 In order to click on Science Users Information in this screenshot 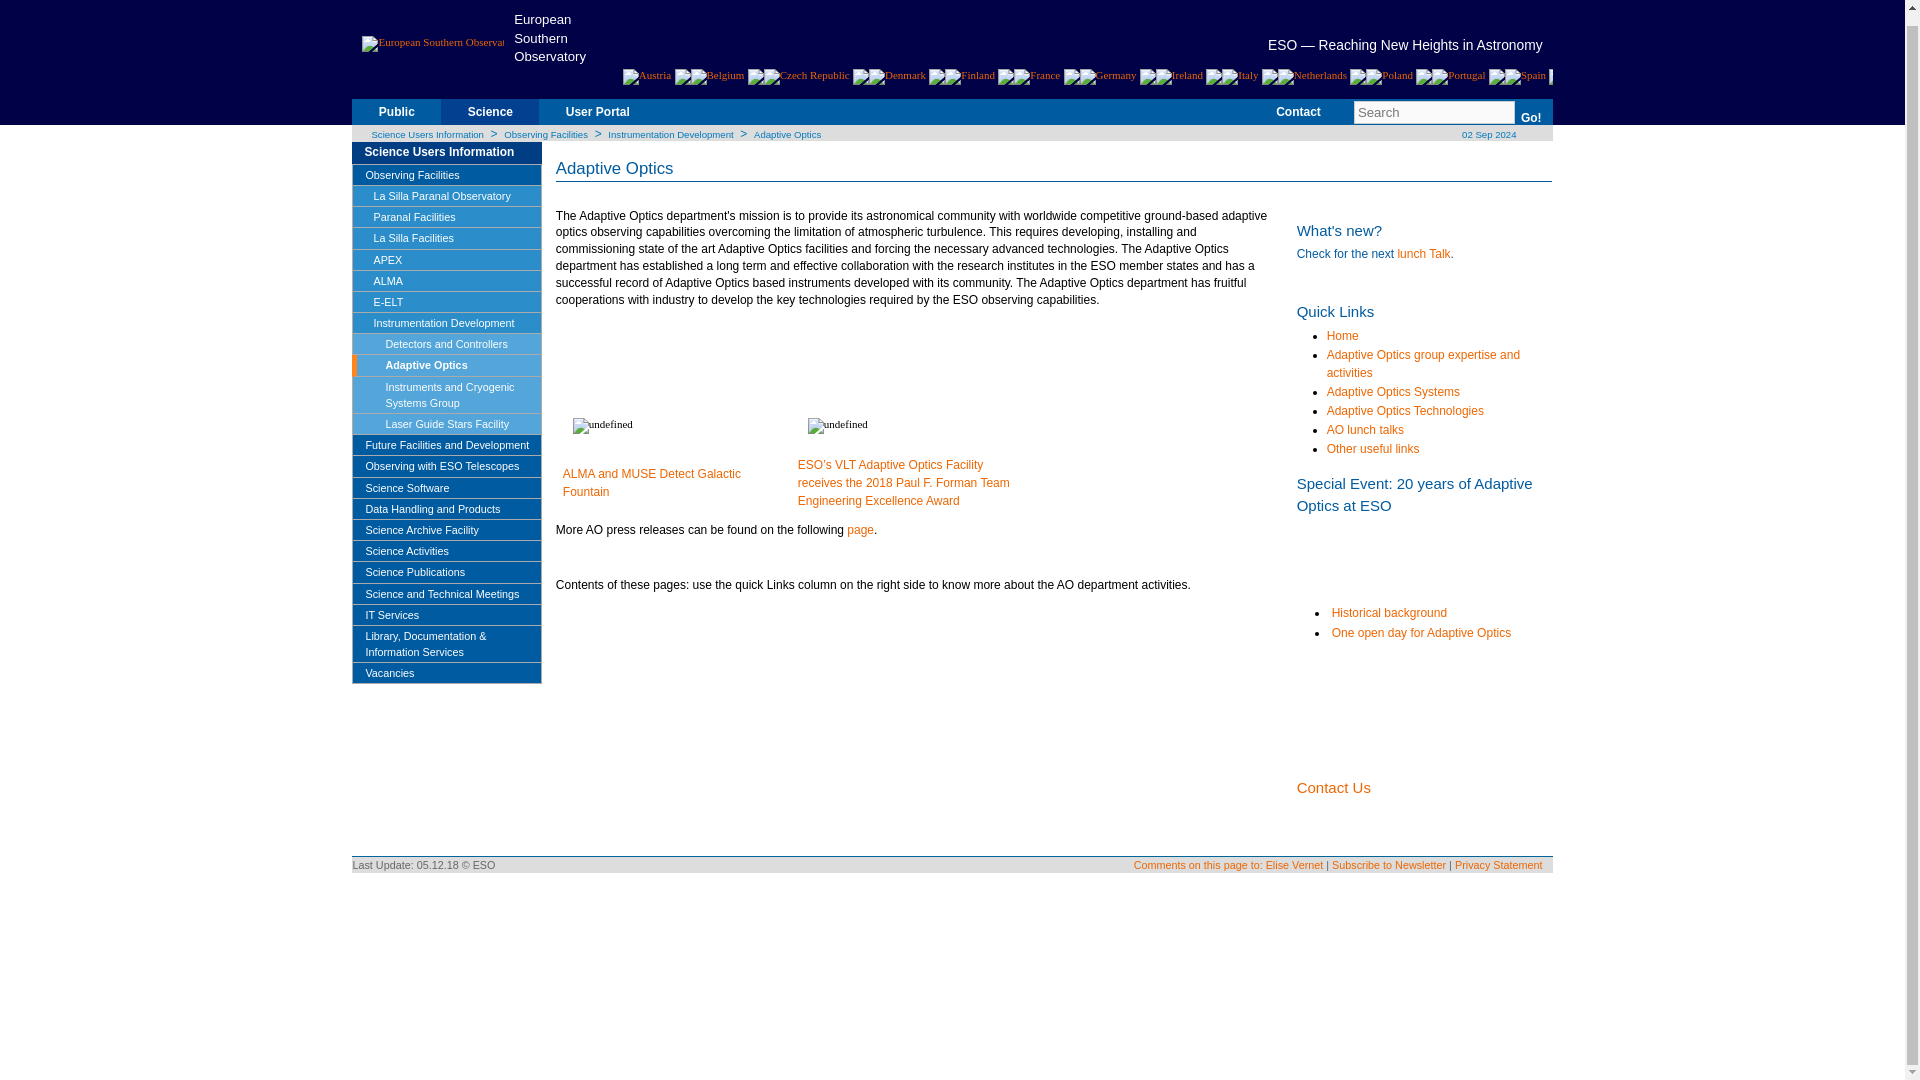, I will do `click(452, 152)`.